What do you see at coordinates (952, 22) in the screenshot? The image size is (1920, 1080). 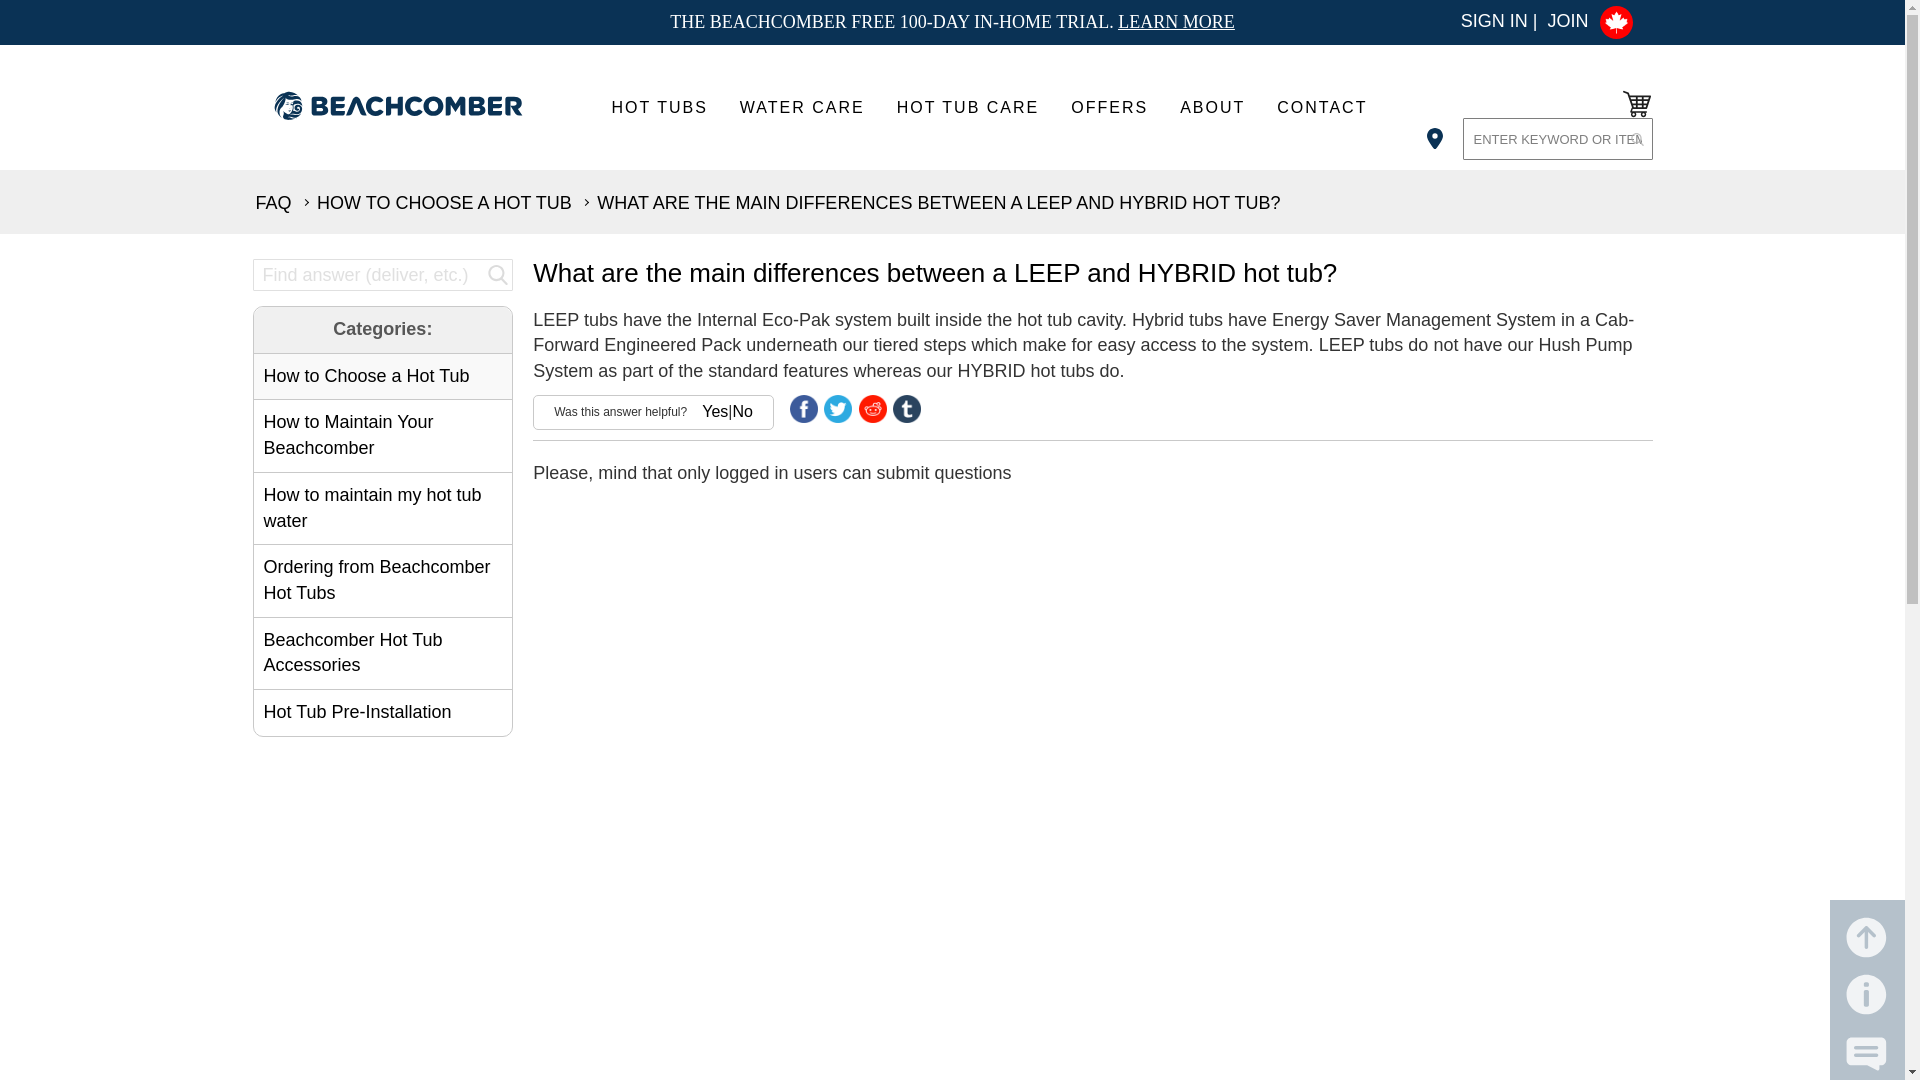 I see `THE BEACHCOMBER FREE 100-DAY IN-HOME TRIAL. LEARN MORE` at bounding box center [952, 22].